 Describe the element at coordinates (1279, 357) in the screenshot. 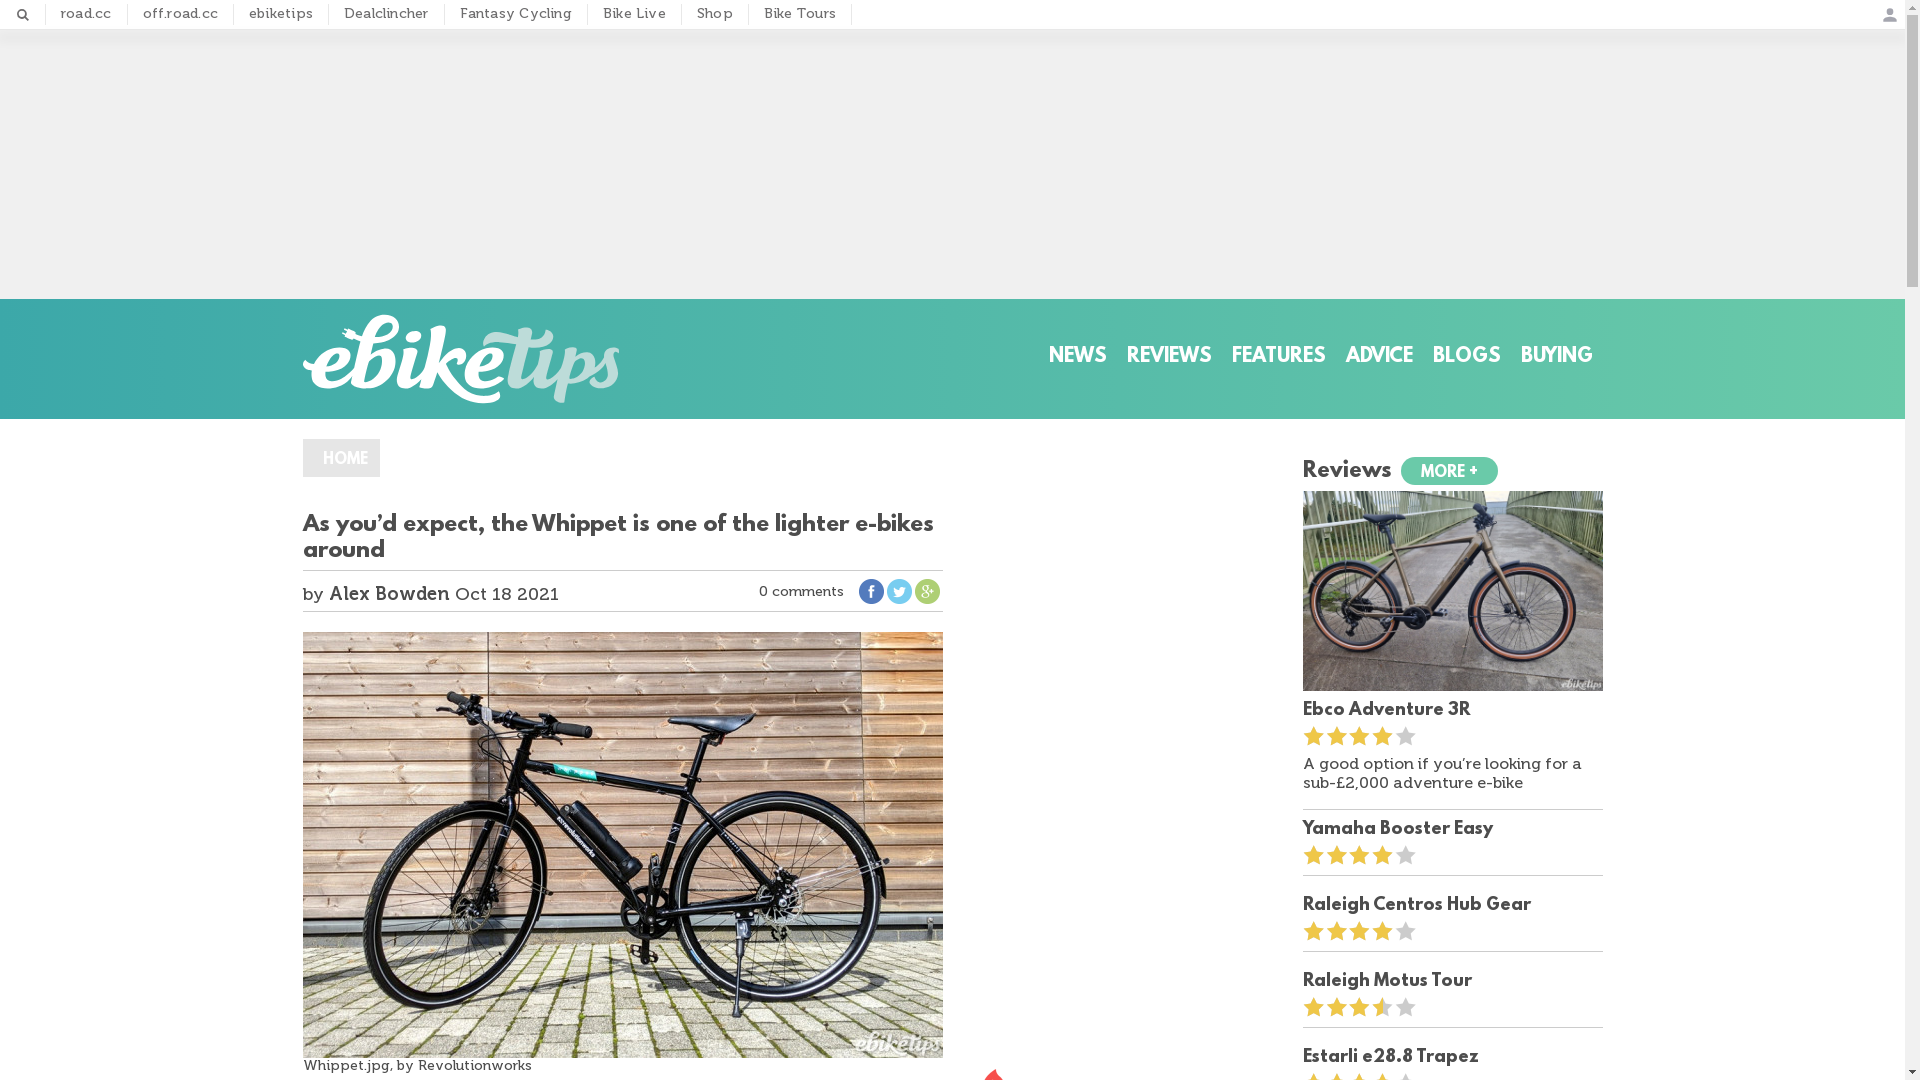

I see `FEATURES` at that location.